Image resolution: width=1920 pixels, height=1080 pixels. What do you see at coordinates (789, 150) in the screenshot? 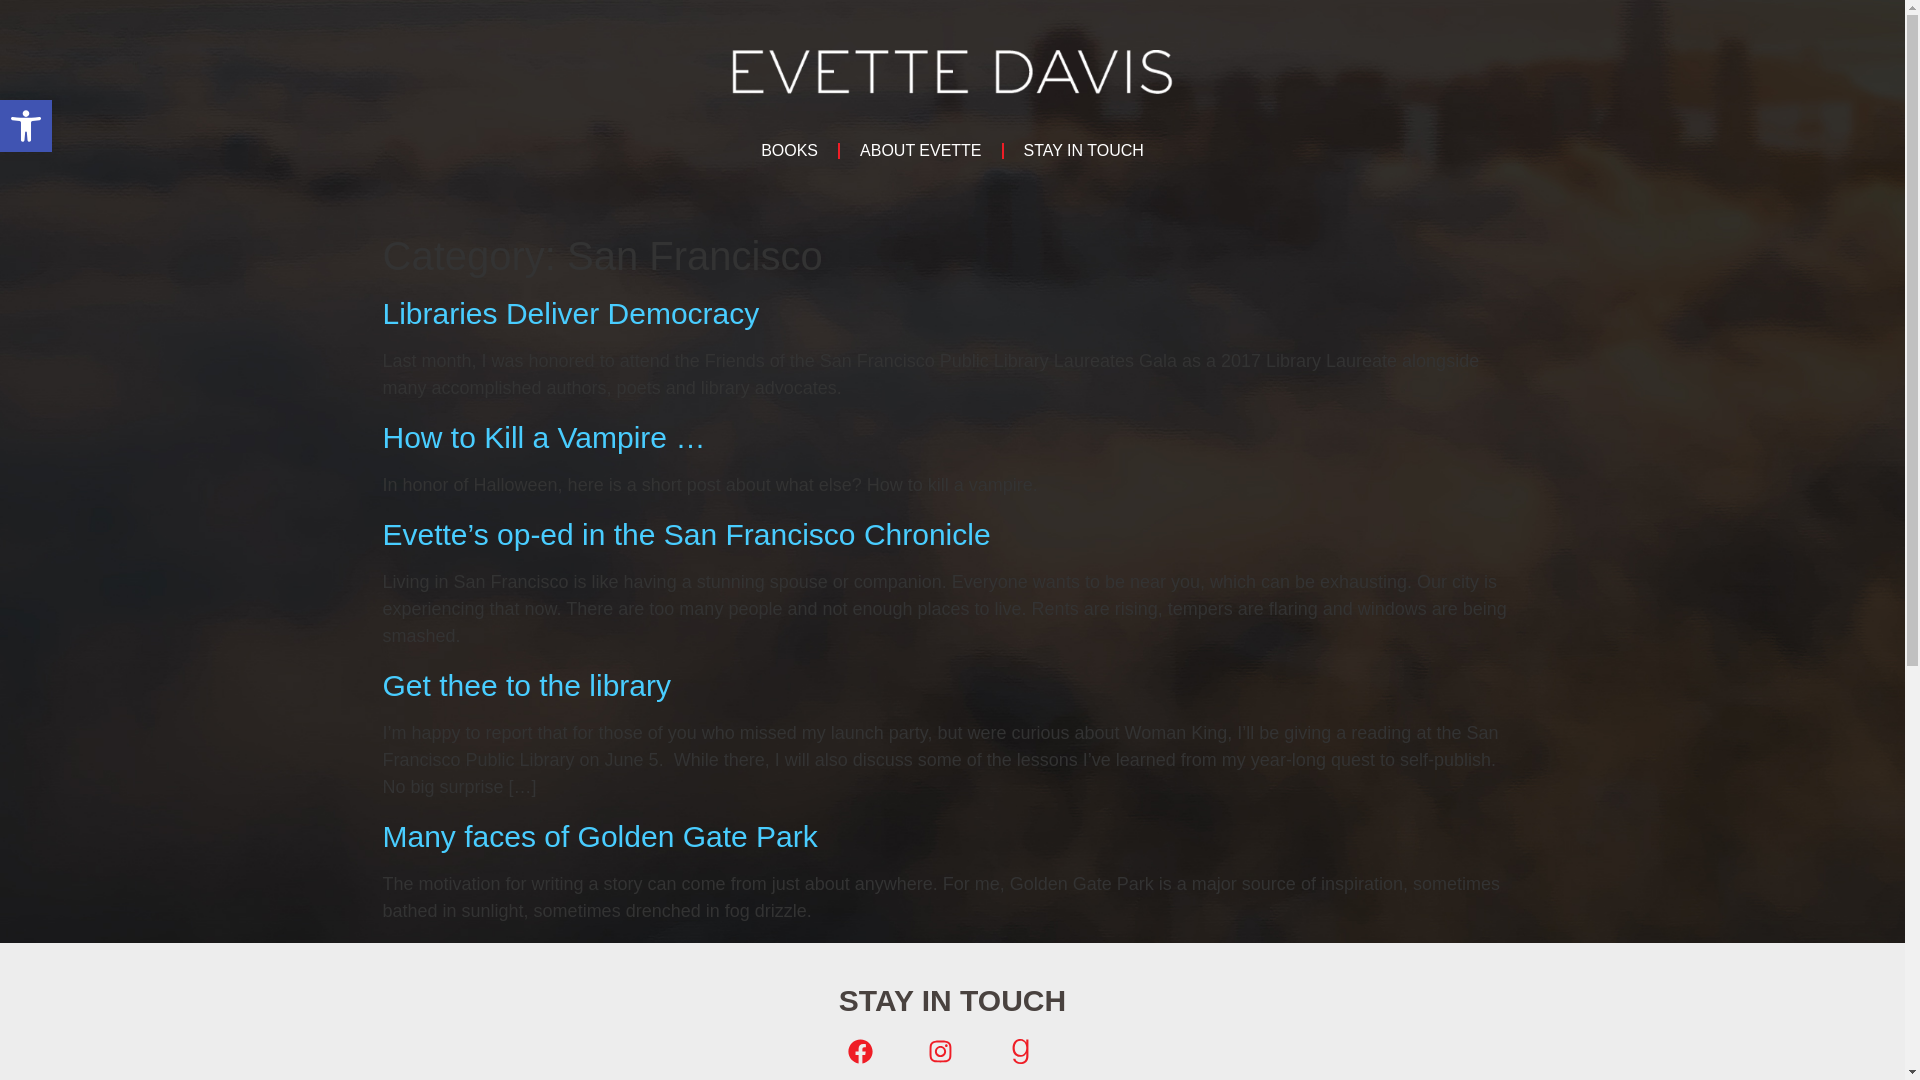
I see `Libraries Deliver Democracy` at bounding box center [789, 150].